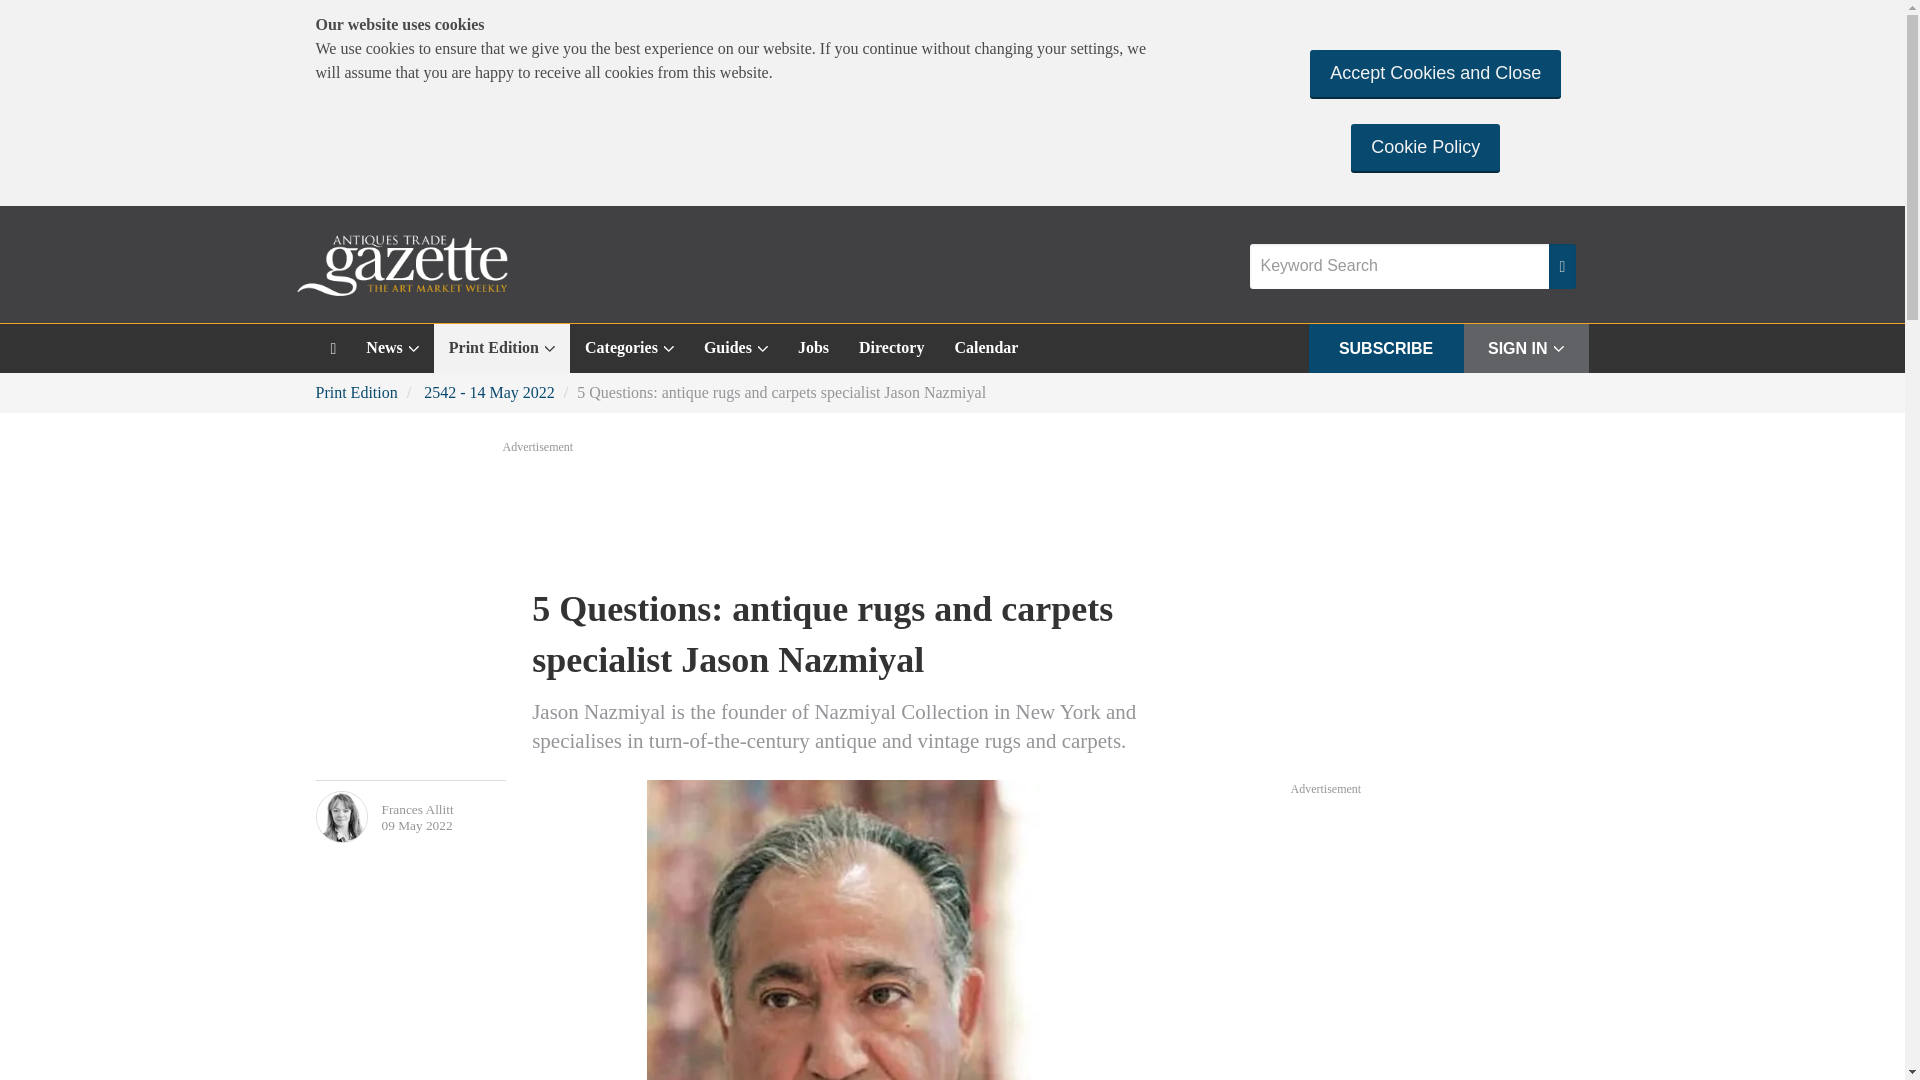 This screenshot has width=1920, height=1080. What do you see at coordinates (1399, 266) in the screenshot?
I see `Keyword Search` at bounding box center [1399, 266].